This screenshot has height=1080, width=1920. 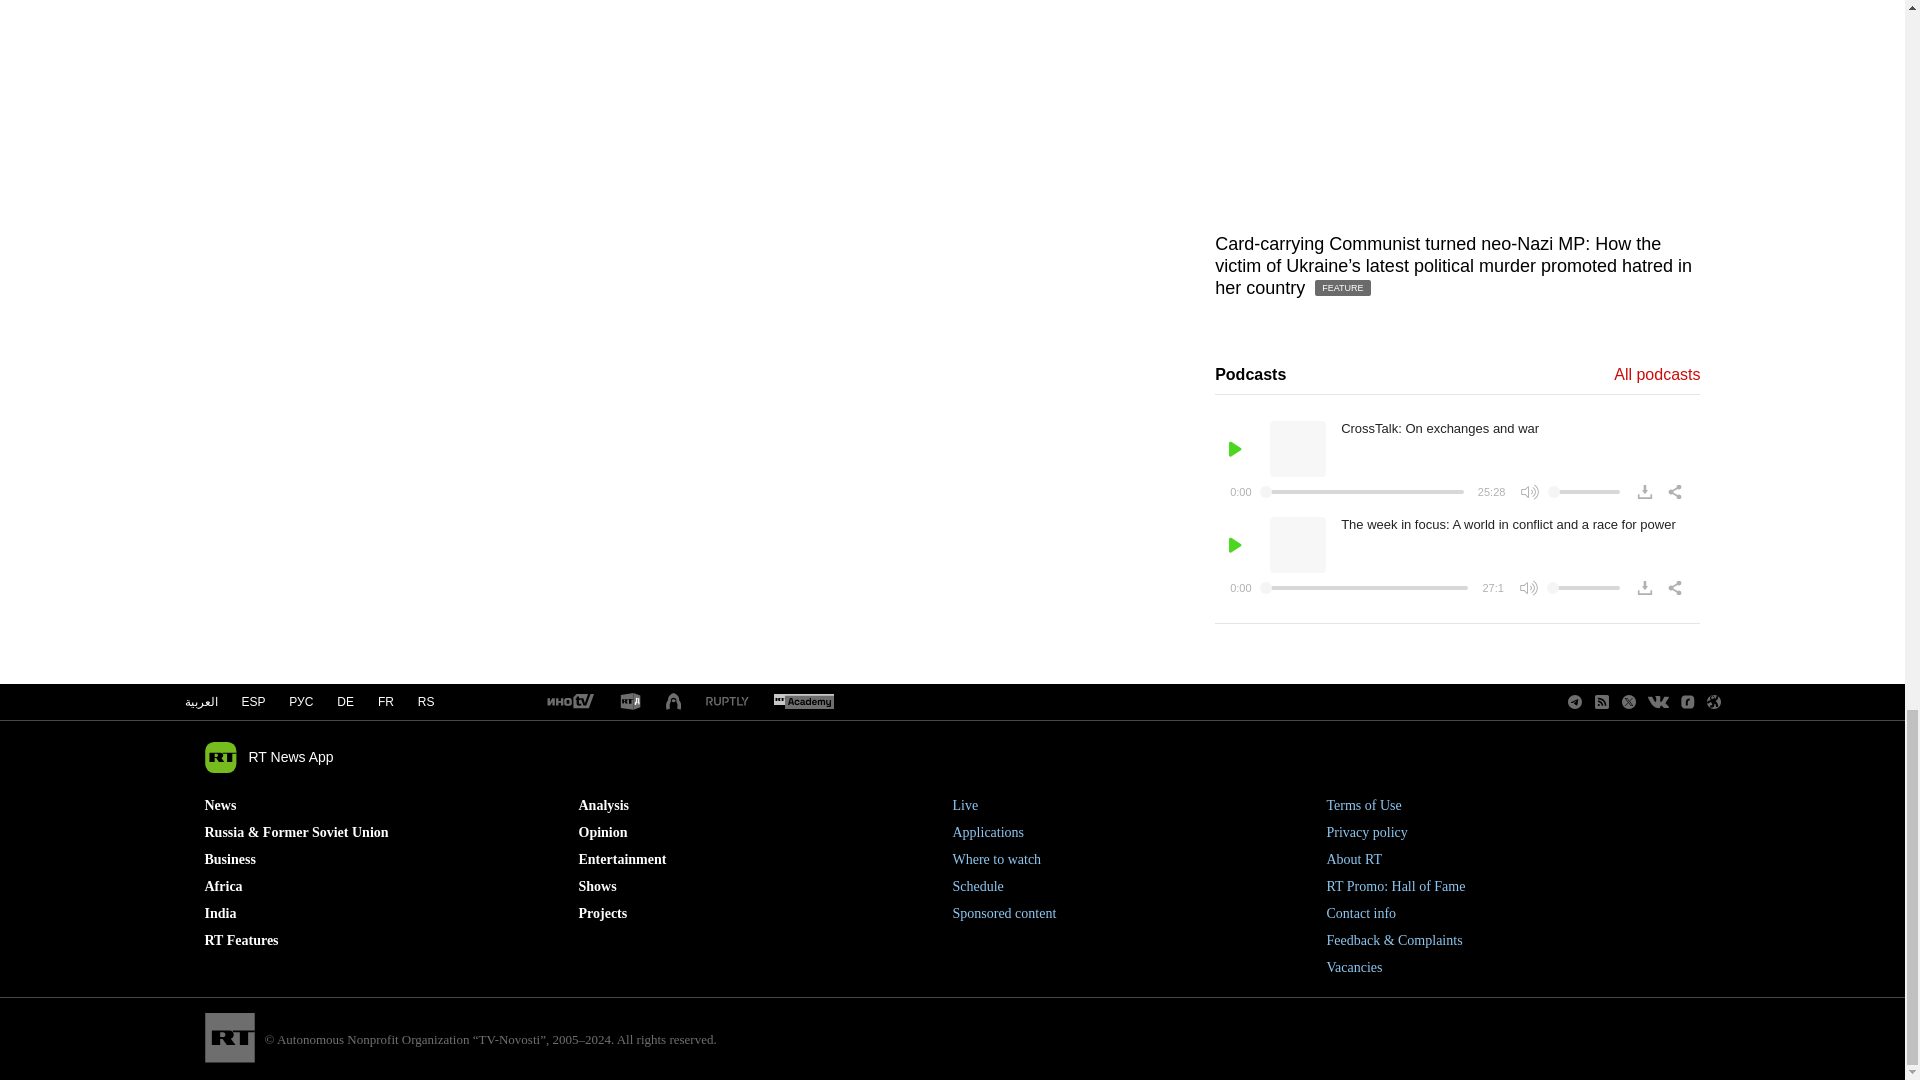 I want to click on RT , so click(x=803, y=702).